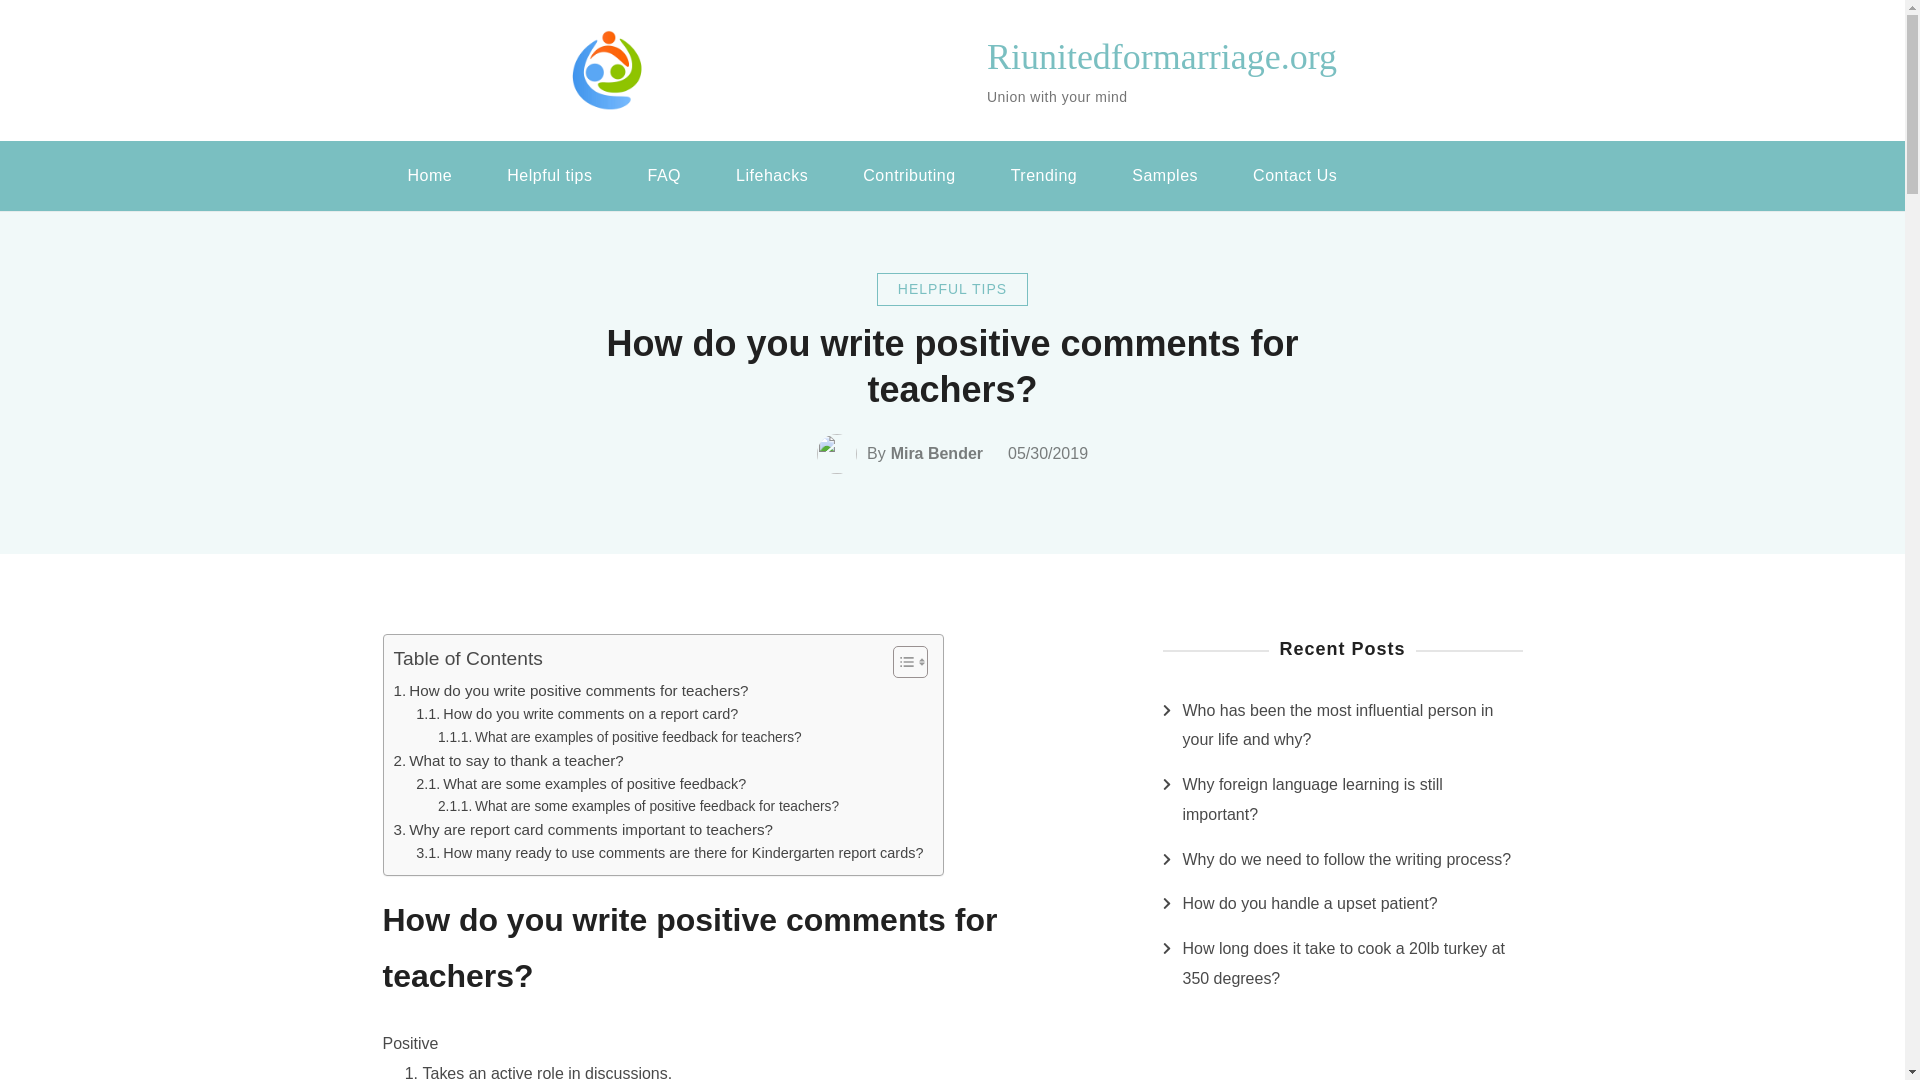  What do you see at coordinates (548, 176) in the screenshot?
I see `Helpful tips` at bounding box center [548, 176].